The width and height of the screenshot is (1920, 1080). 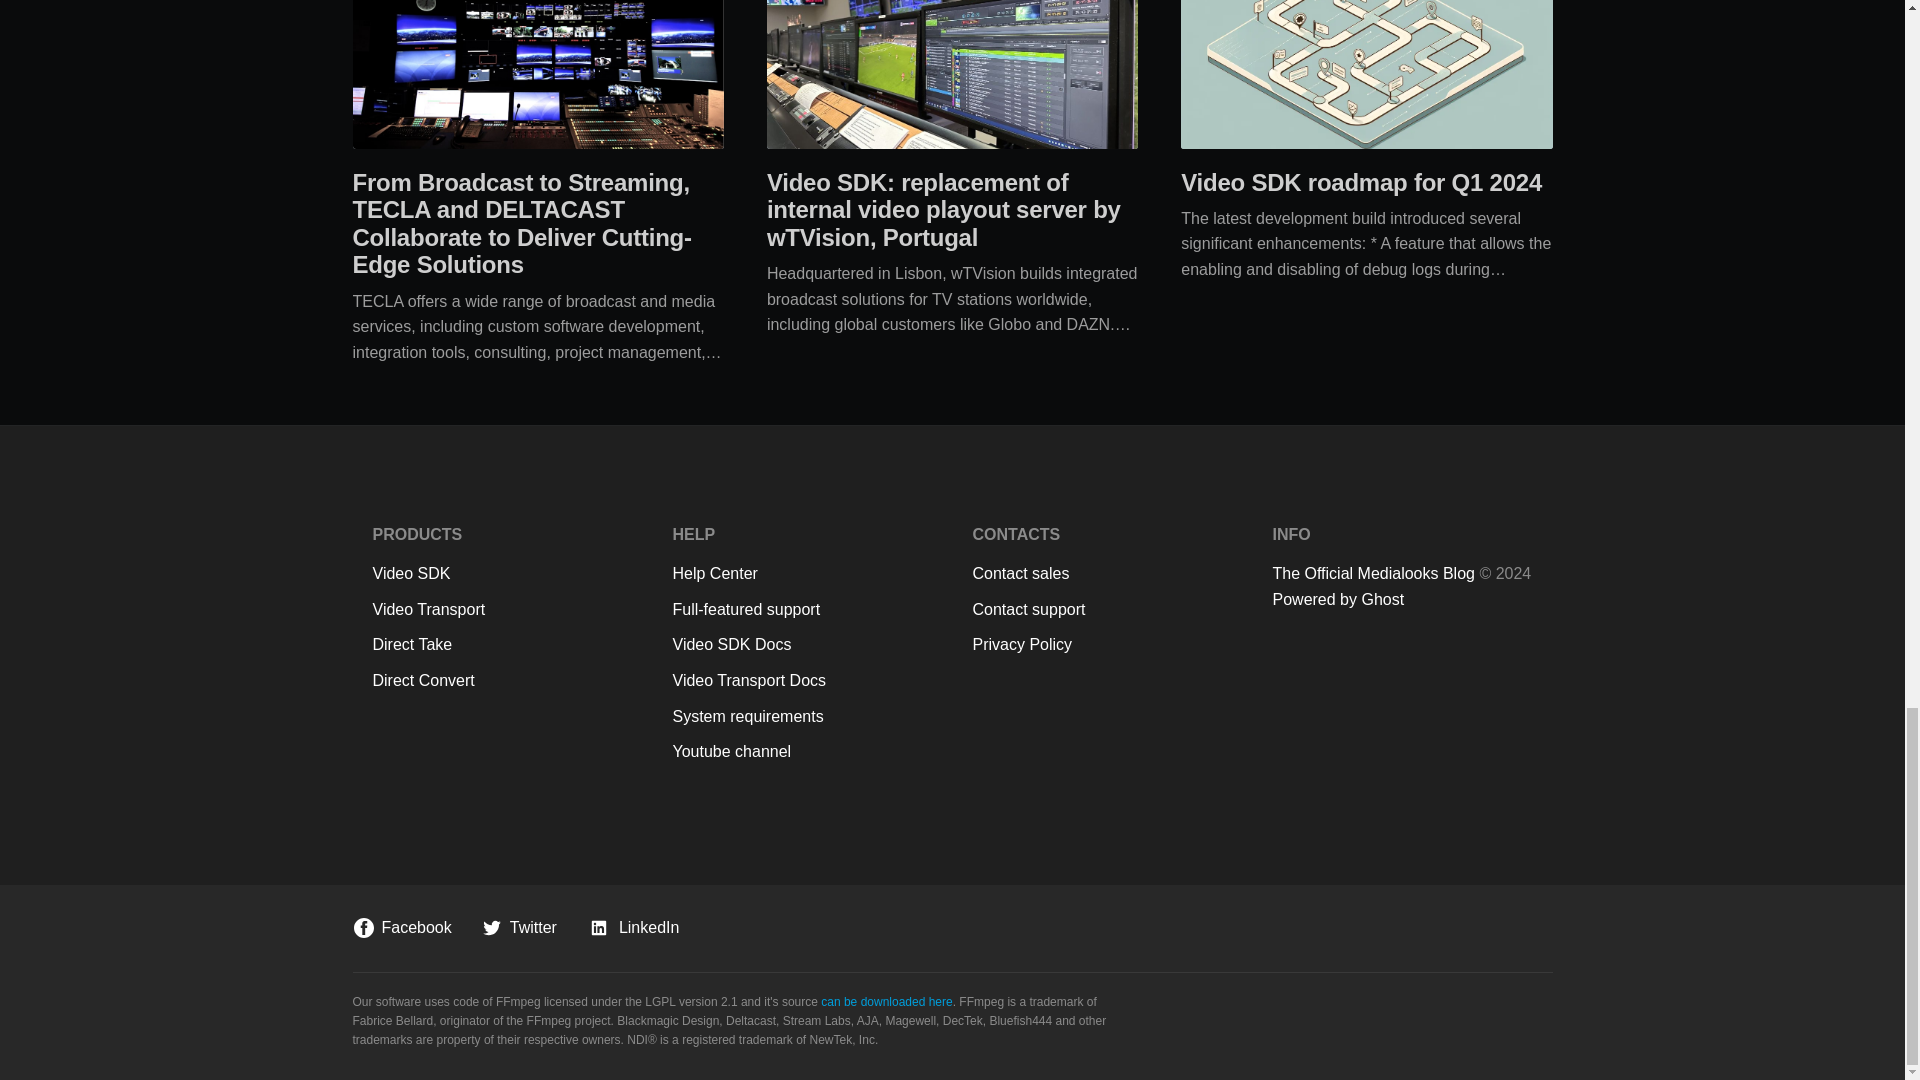 What do you see at coordinates (520, 928) in the screenshot?
I see `Twitter` at bounding box center [520, 928].